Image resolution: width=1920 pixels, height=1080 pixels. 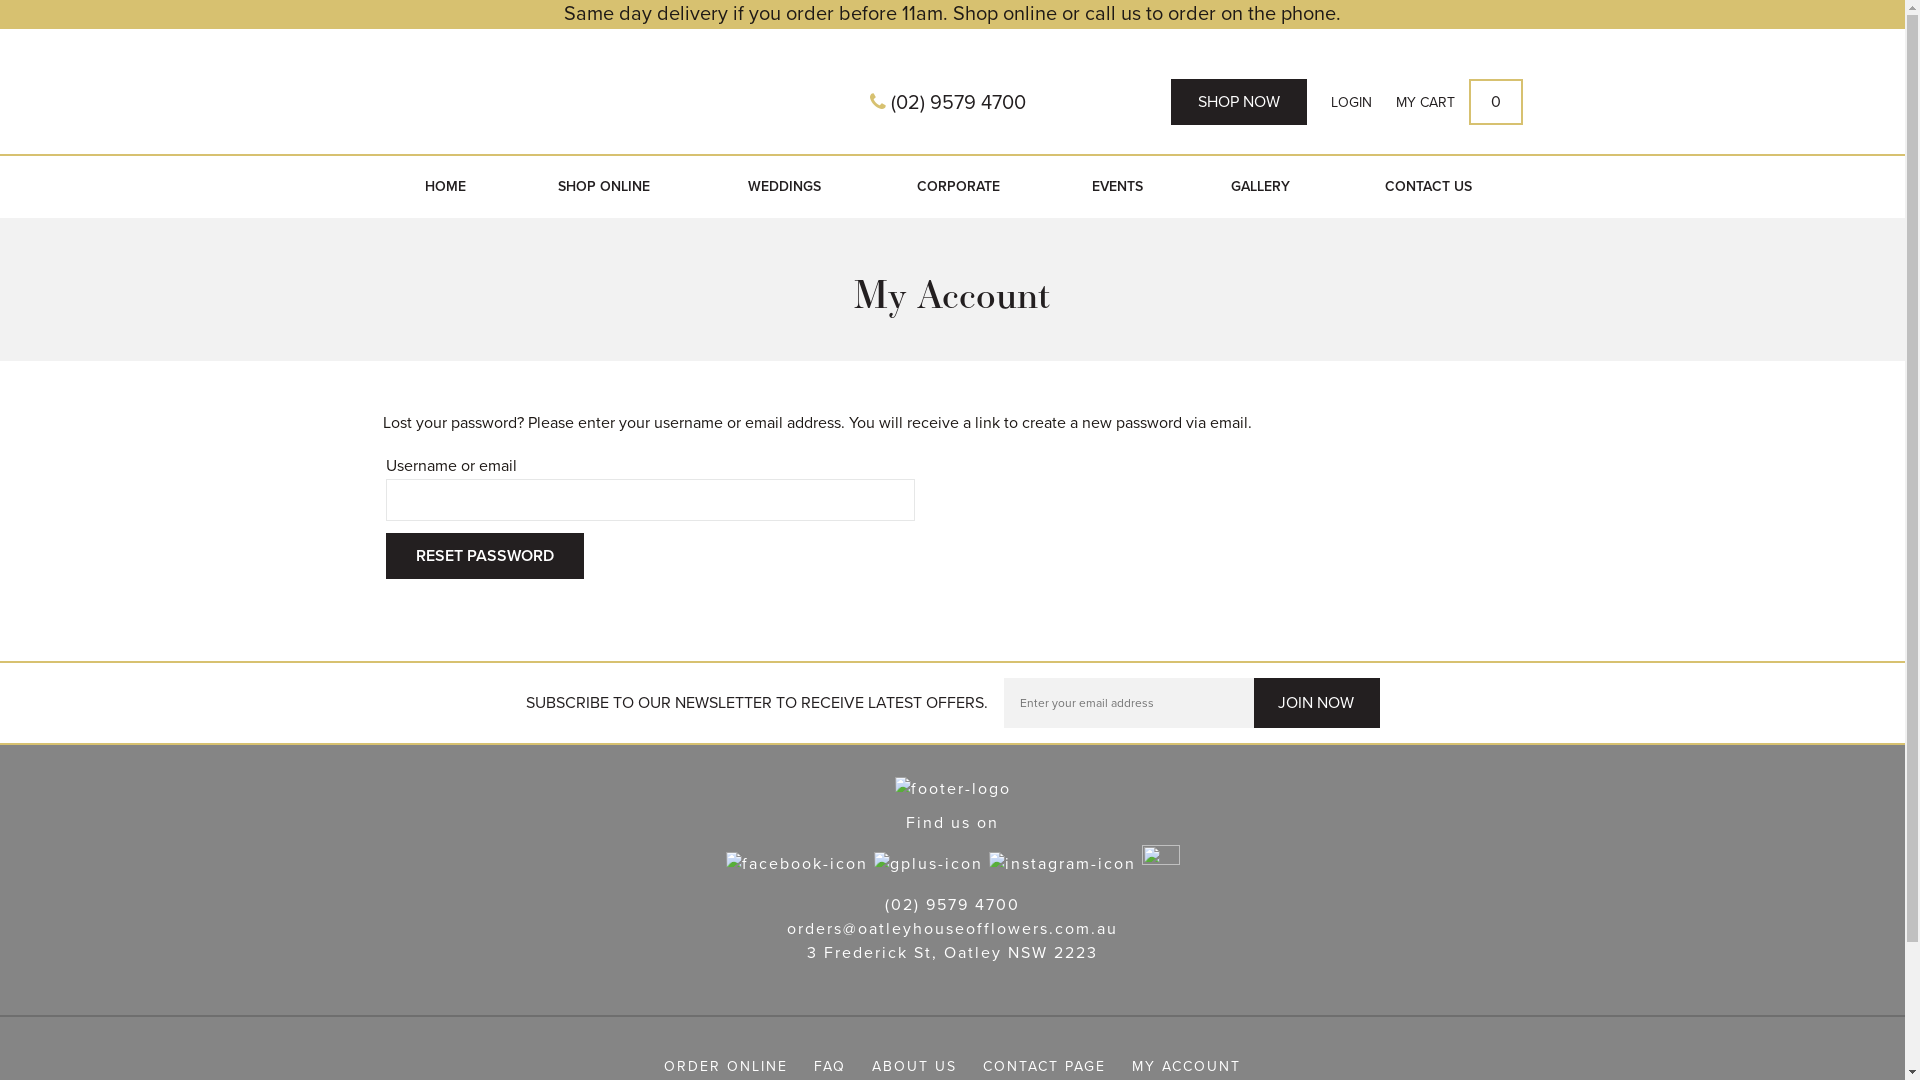 What do you see at coordinates (1495, 102) in the screenshot?
I see `0` at bounding box center [1495, 102].